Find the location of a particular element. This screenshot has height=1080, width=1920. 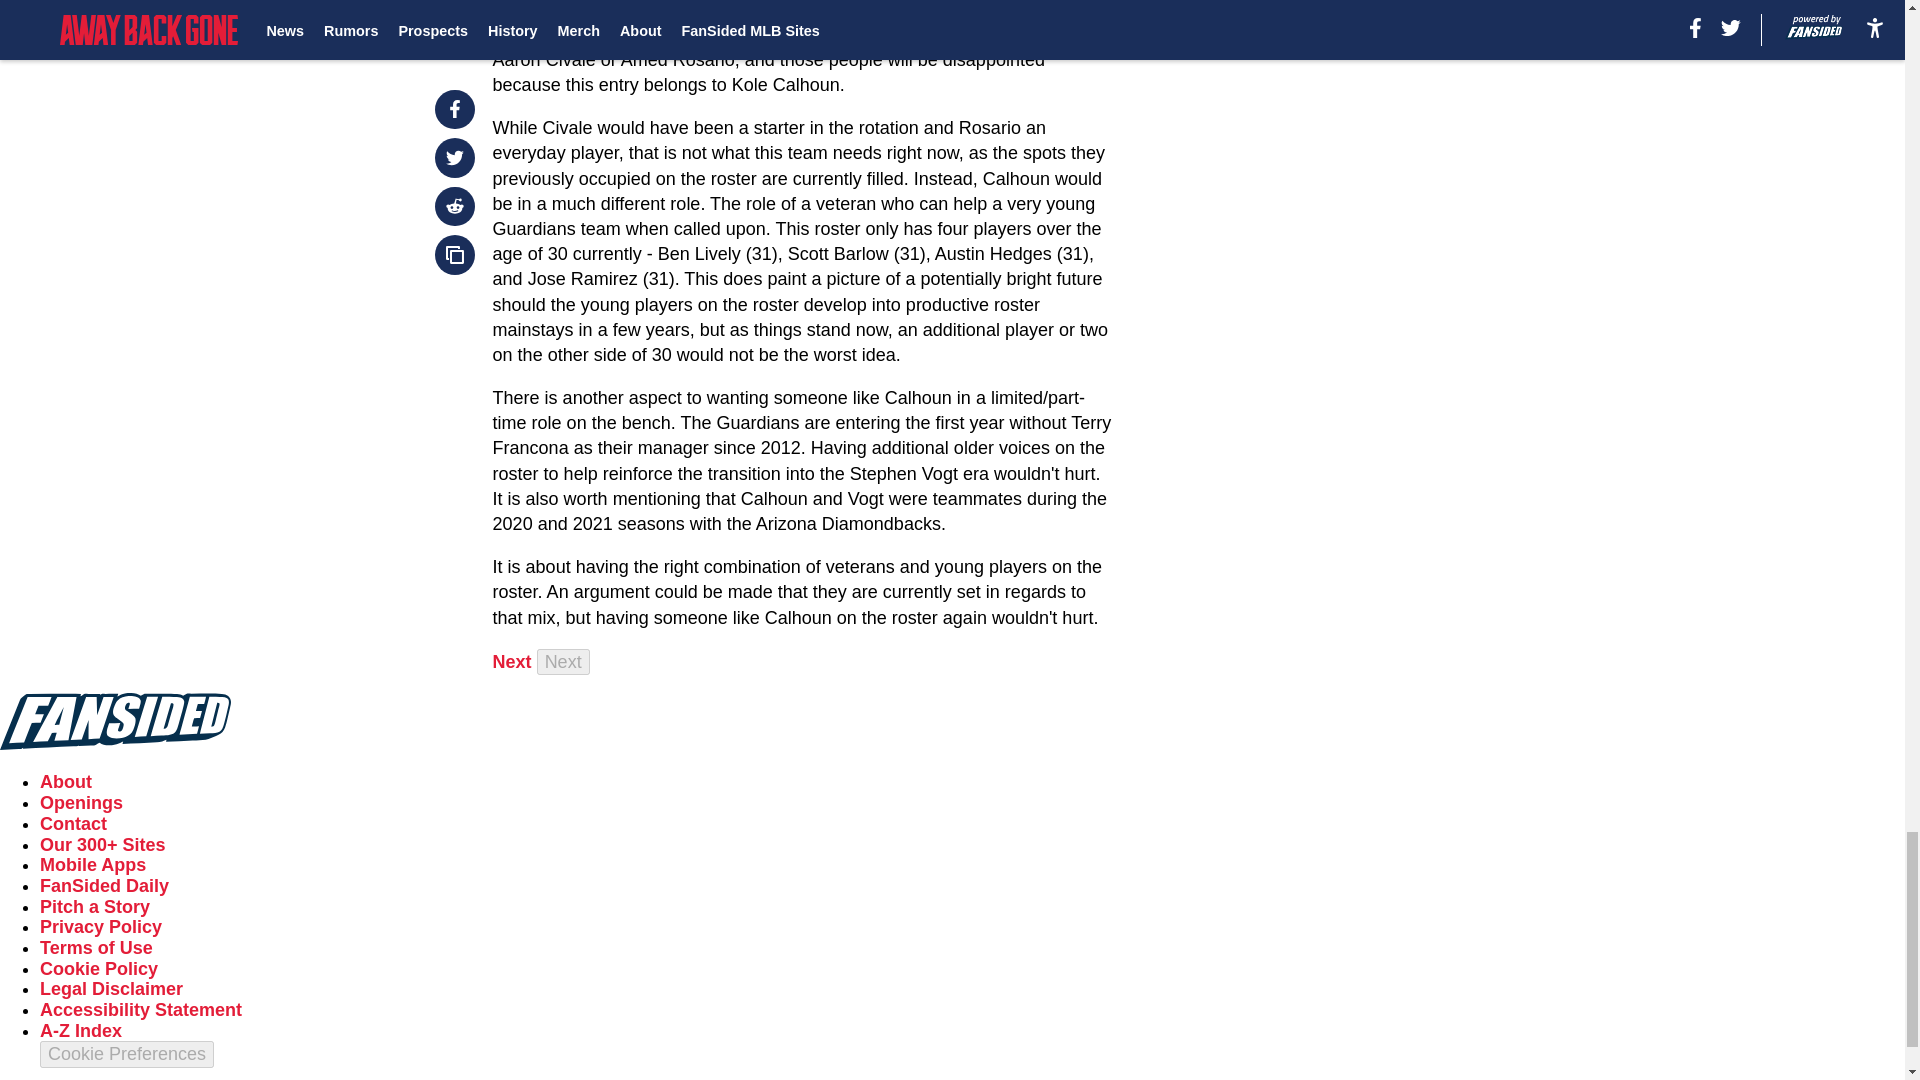

Next is located at coordinates (512, 662).